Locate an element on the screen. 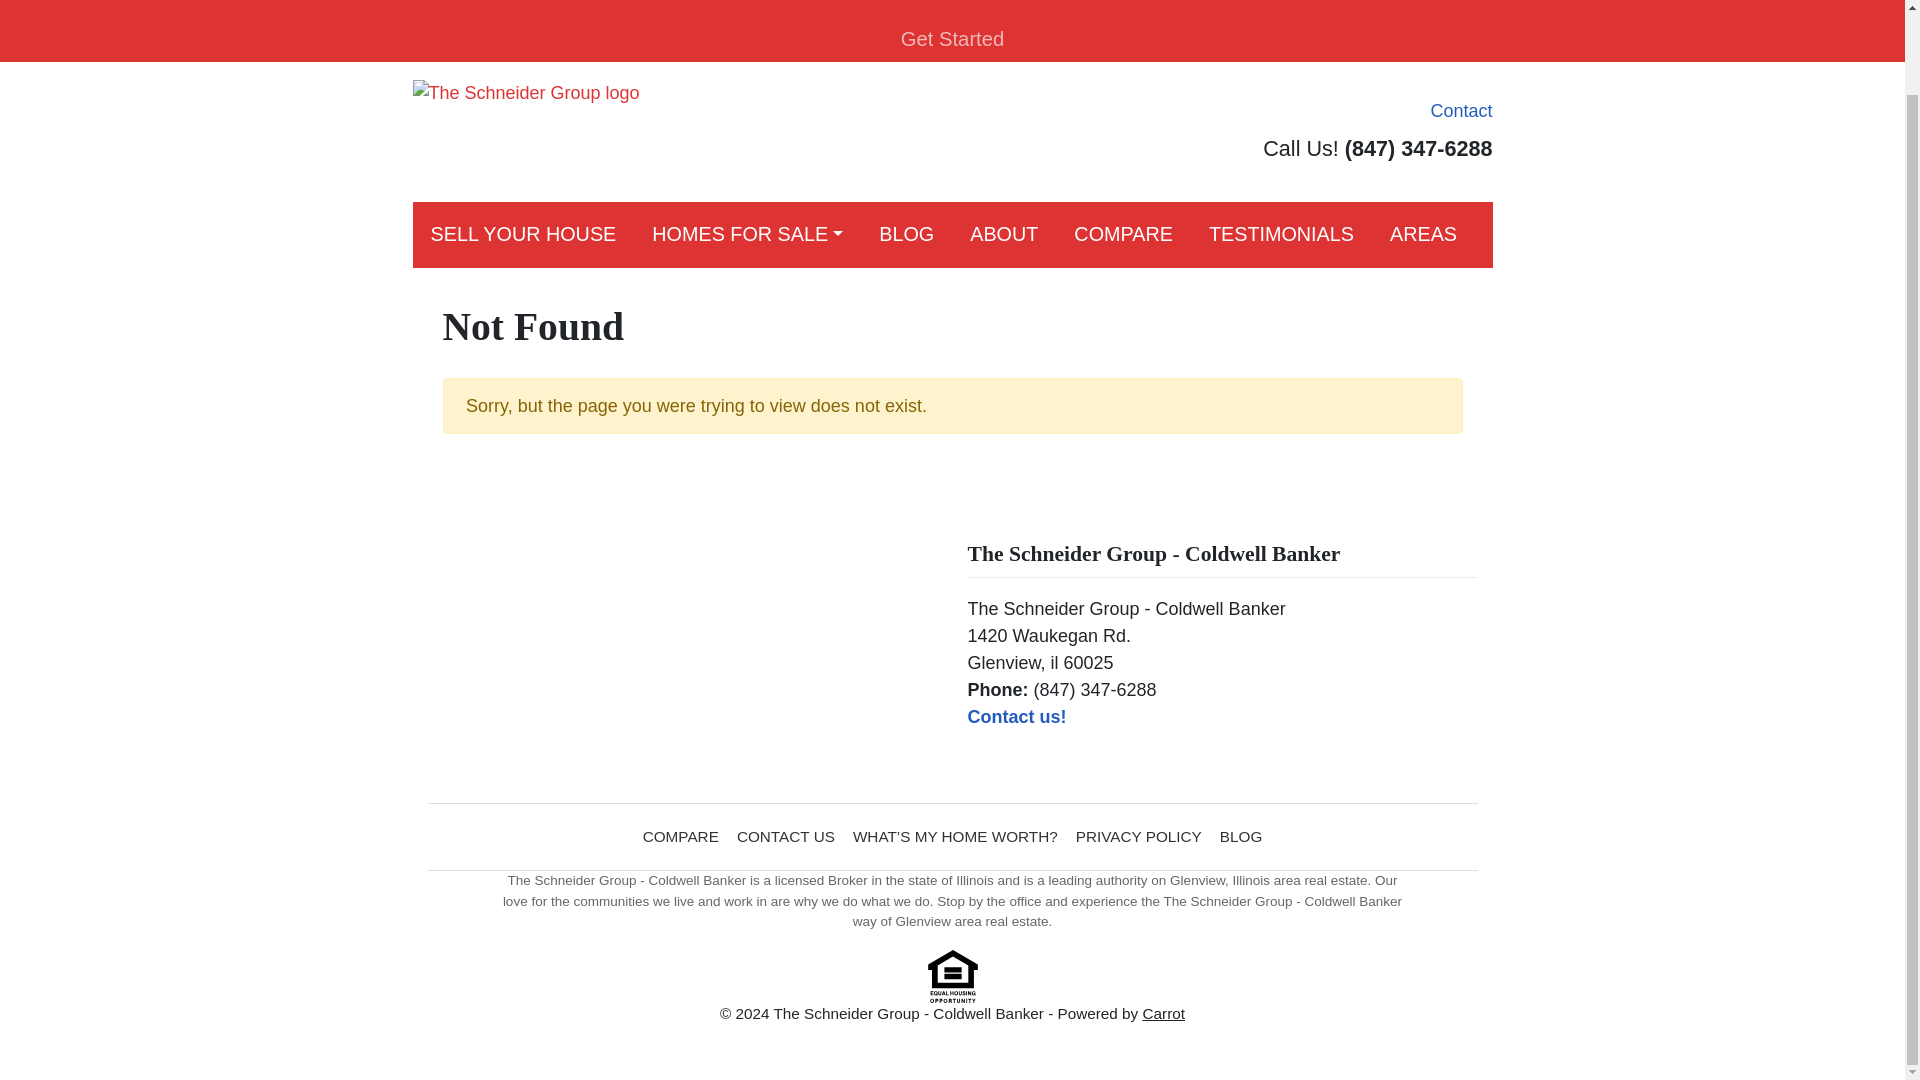 This screenshot has height=1080, width=1920. COMPARE is located at coordinates (1123, 234).